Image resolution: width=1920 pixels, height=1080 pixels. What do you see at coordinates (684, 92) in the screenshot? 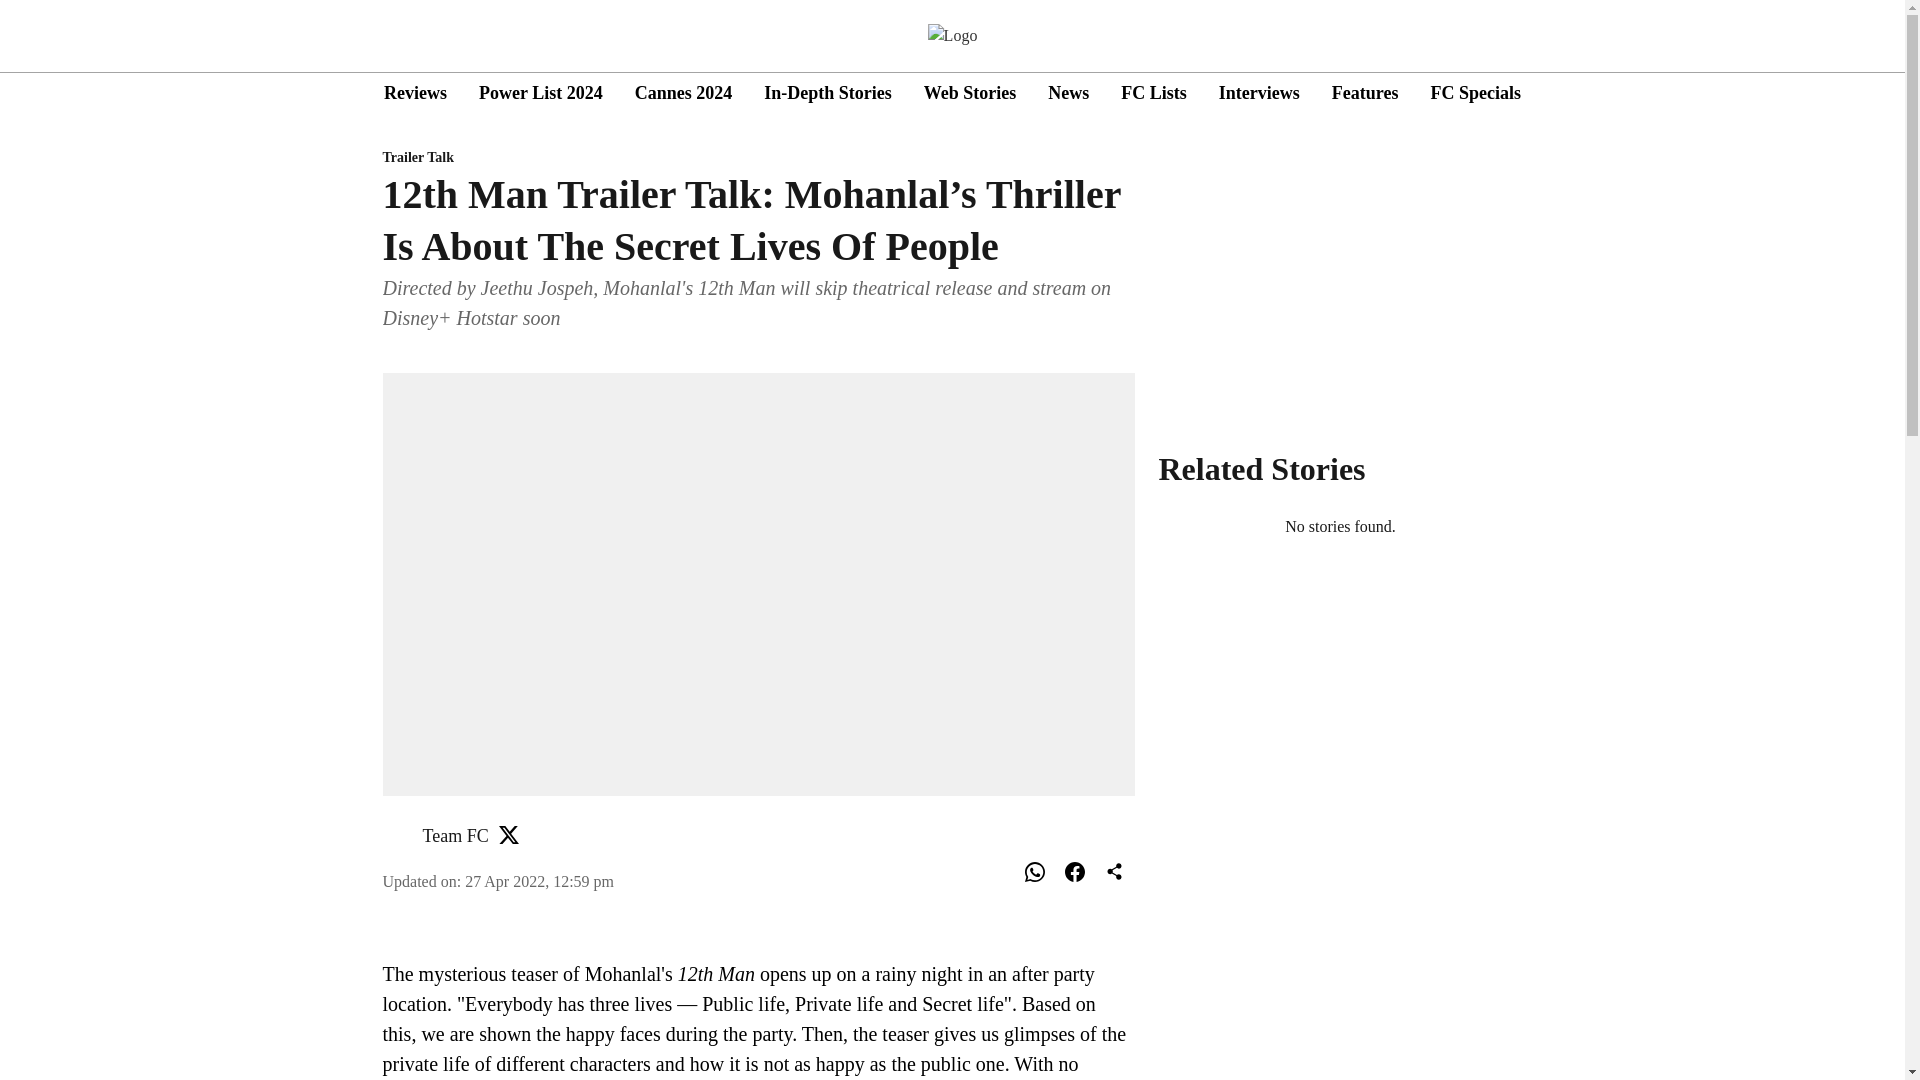
I see `Cannes 2024` at bounding box center [684, 92].